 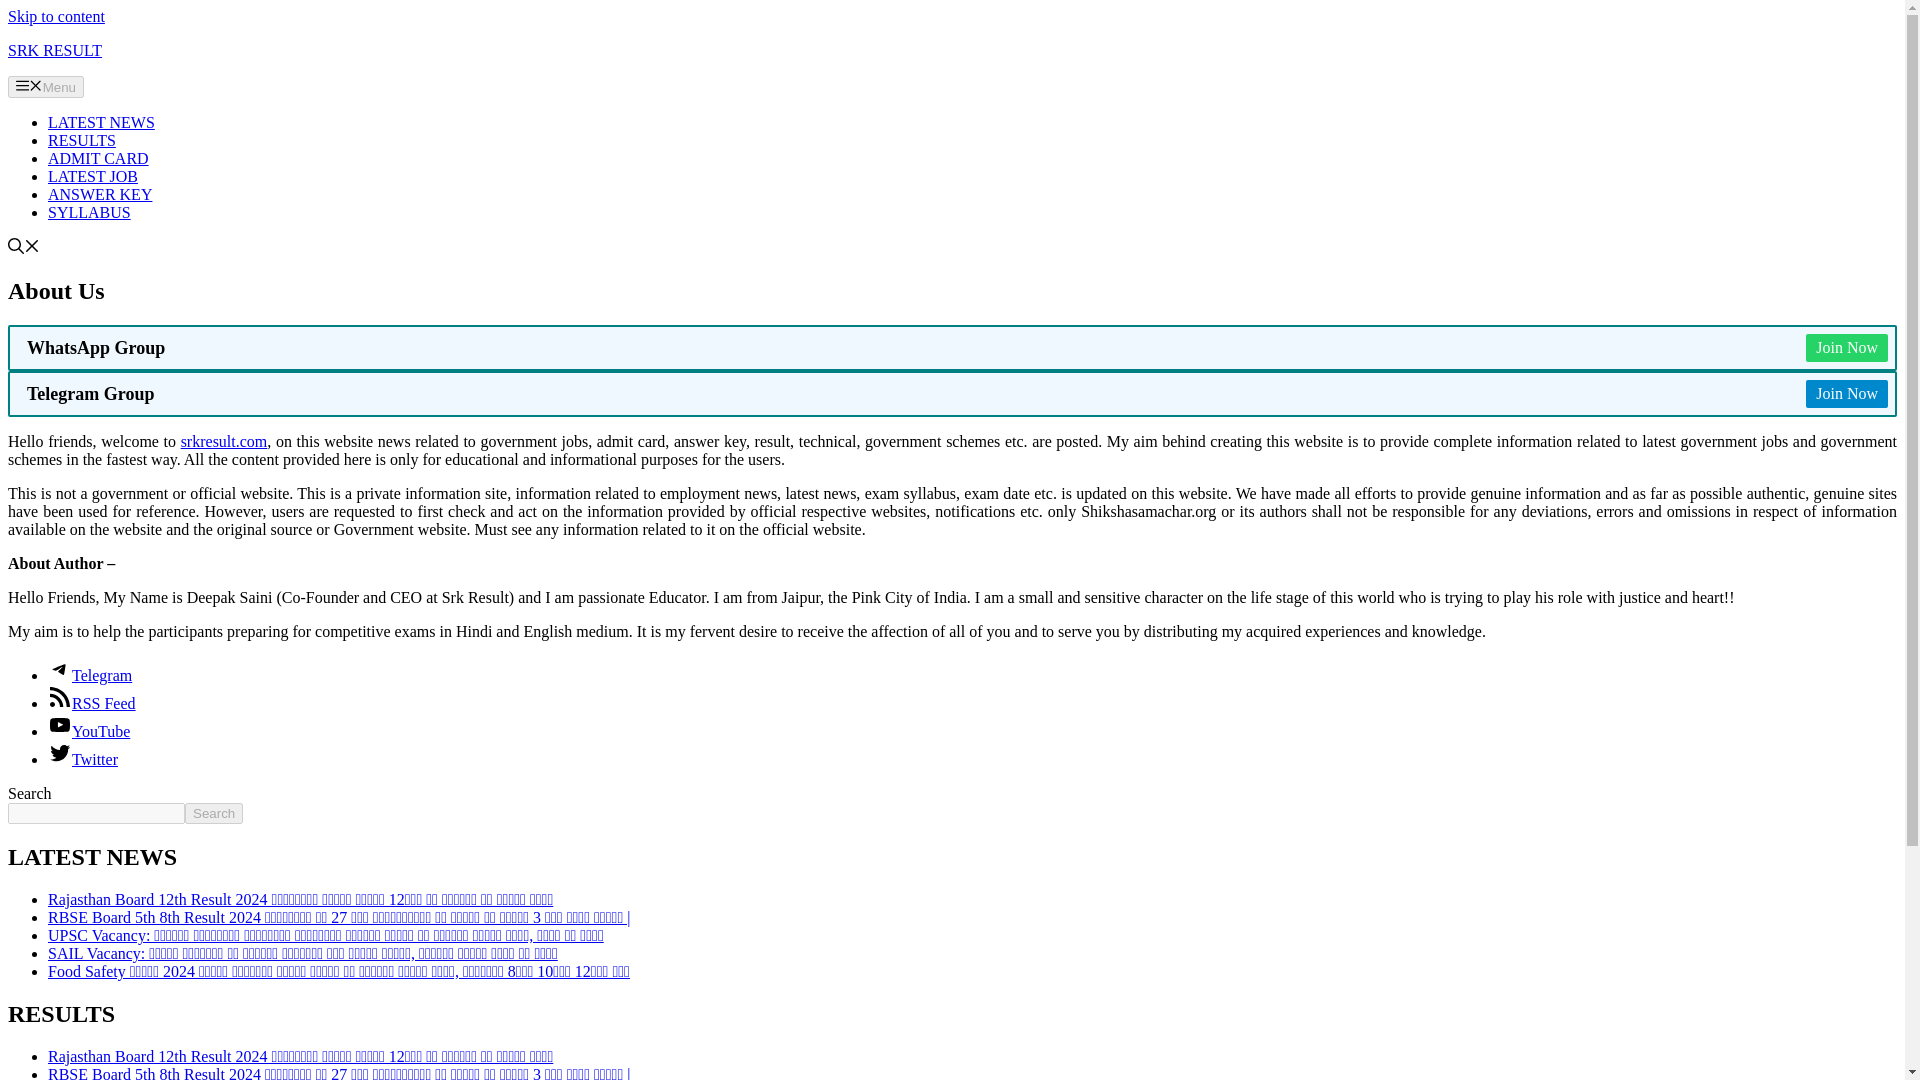 I want to click on Menu, so click(x=46, y=86).